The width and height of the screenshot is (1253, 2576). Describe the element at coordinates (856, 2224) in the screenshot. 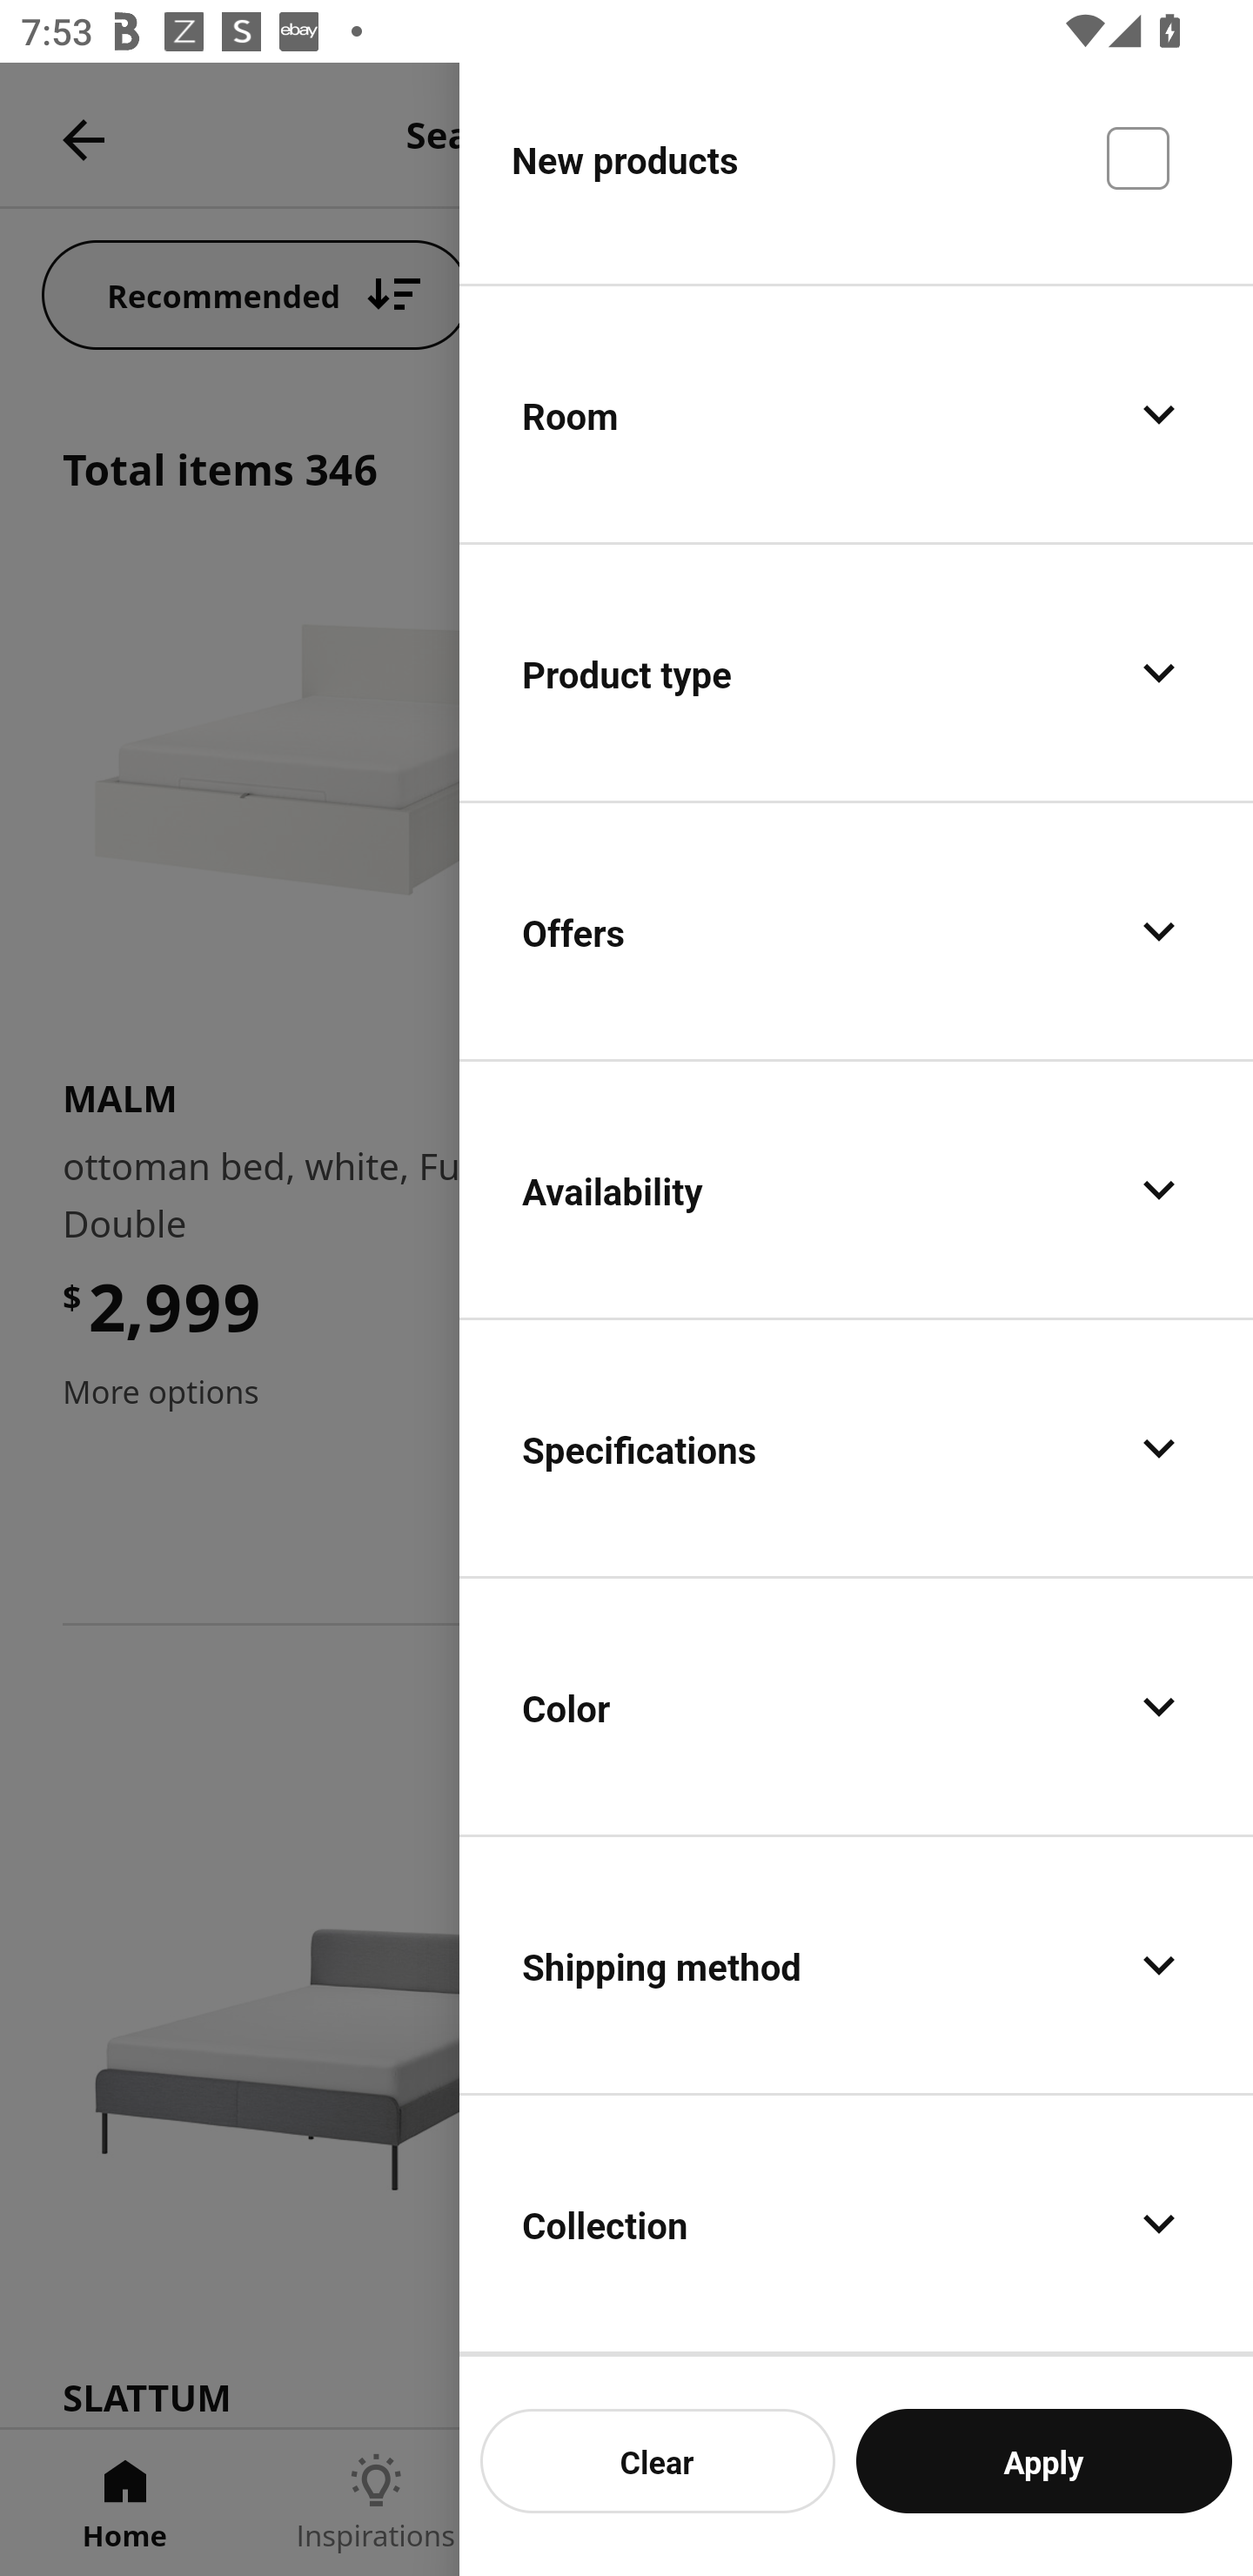

I see `Collection` at that location.